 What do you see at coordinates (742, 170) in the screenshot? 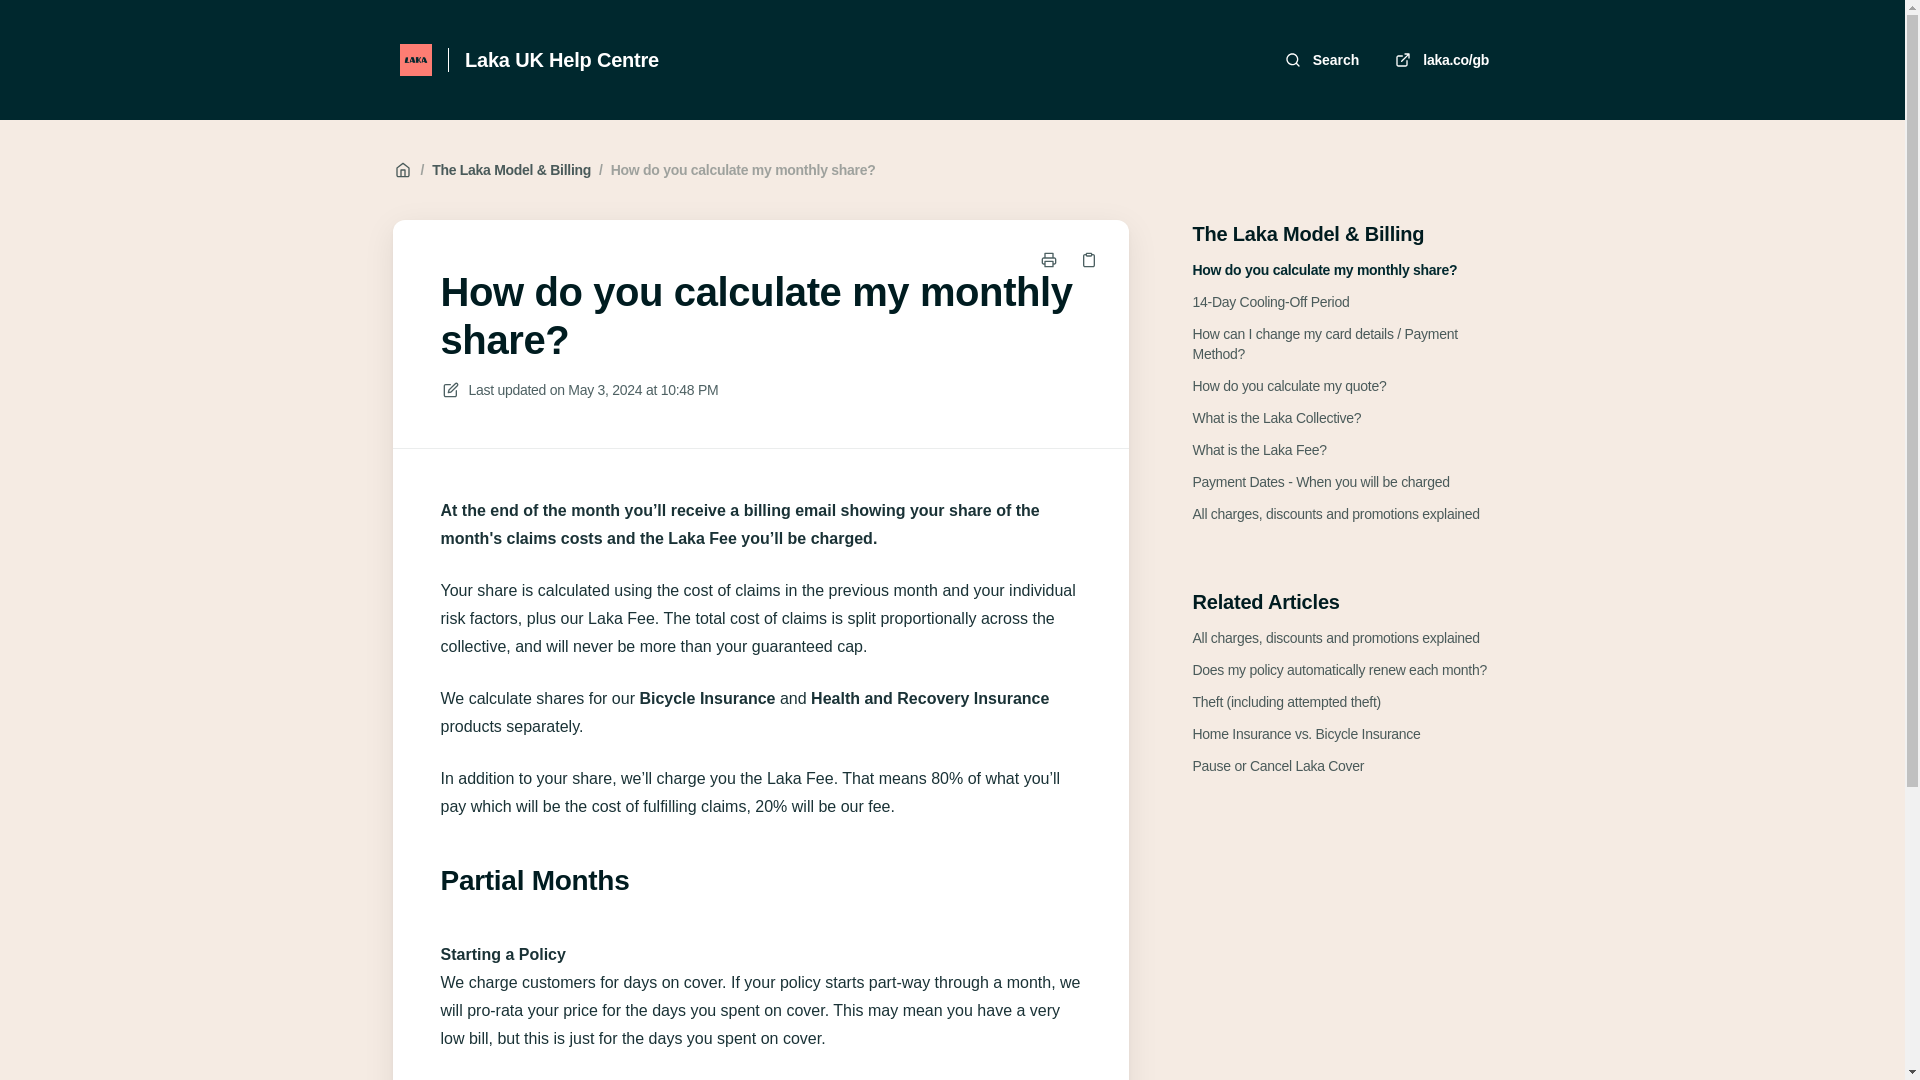
I see `How do you calculate my monthly share?` at bounding box center [742, 170].